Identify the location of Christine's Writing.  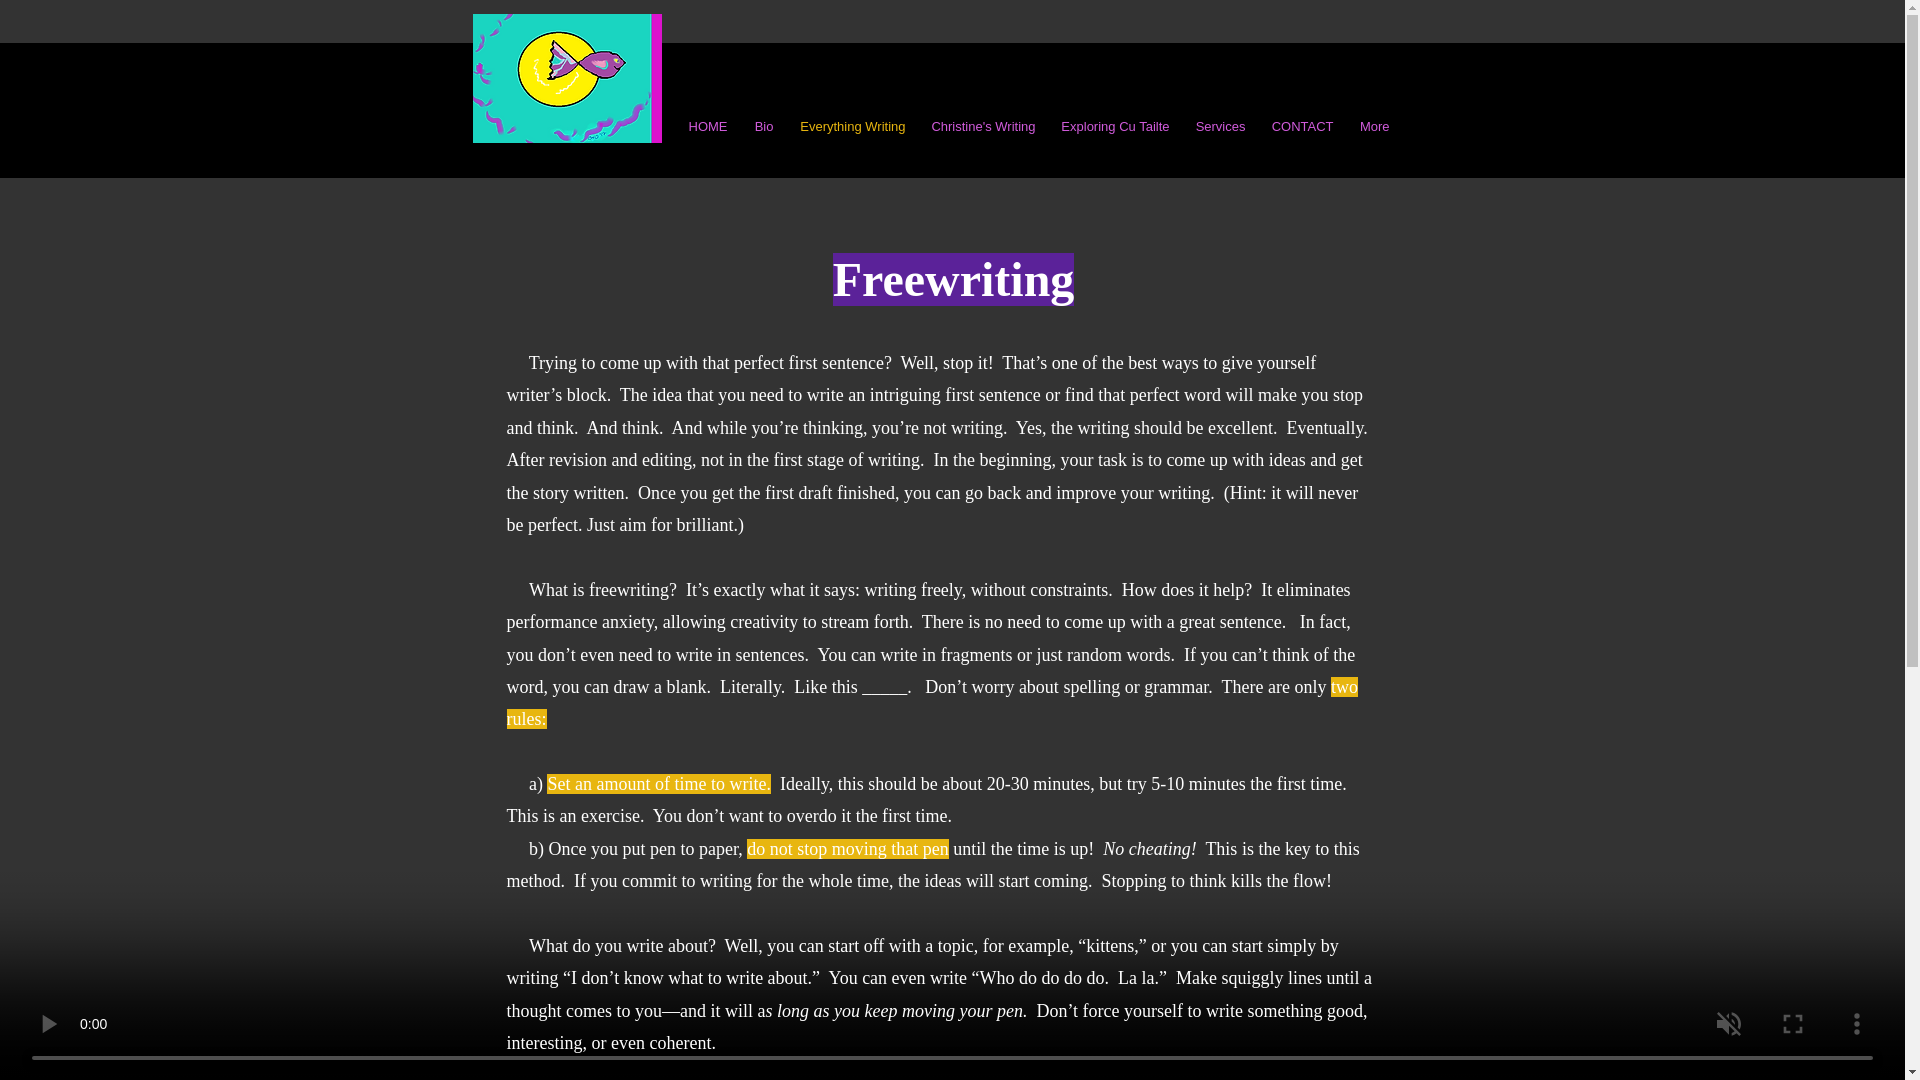
(980, 126).